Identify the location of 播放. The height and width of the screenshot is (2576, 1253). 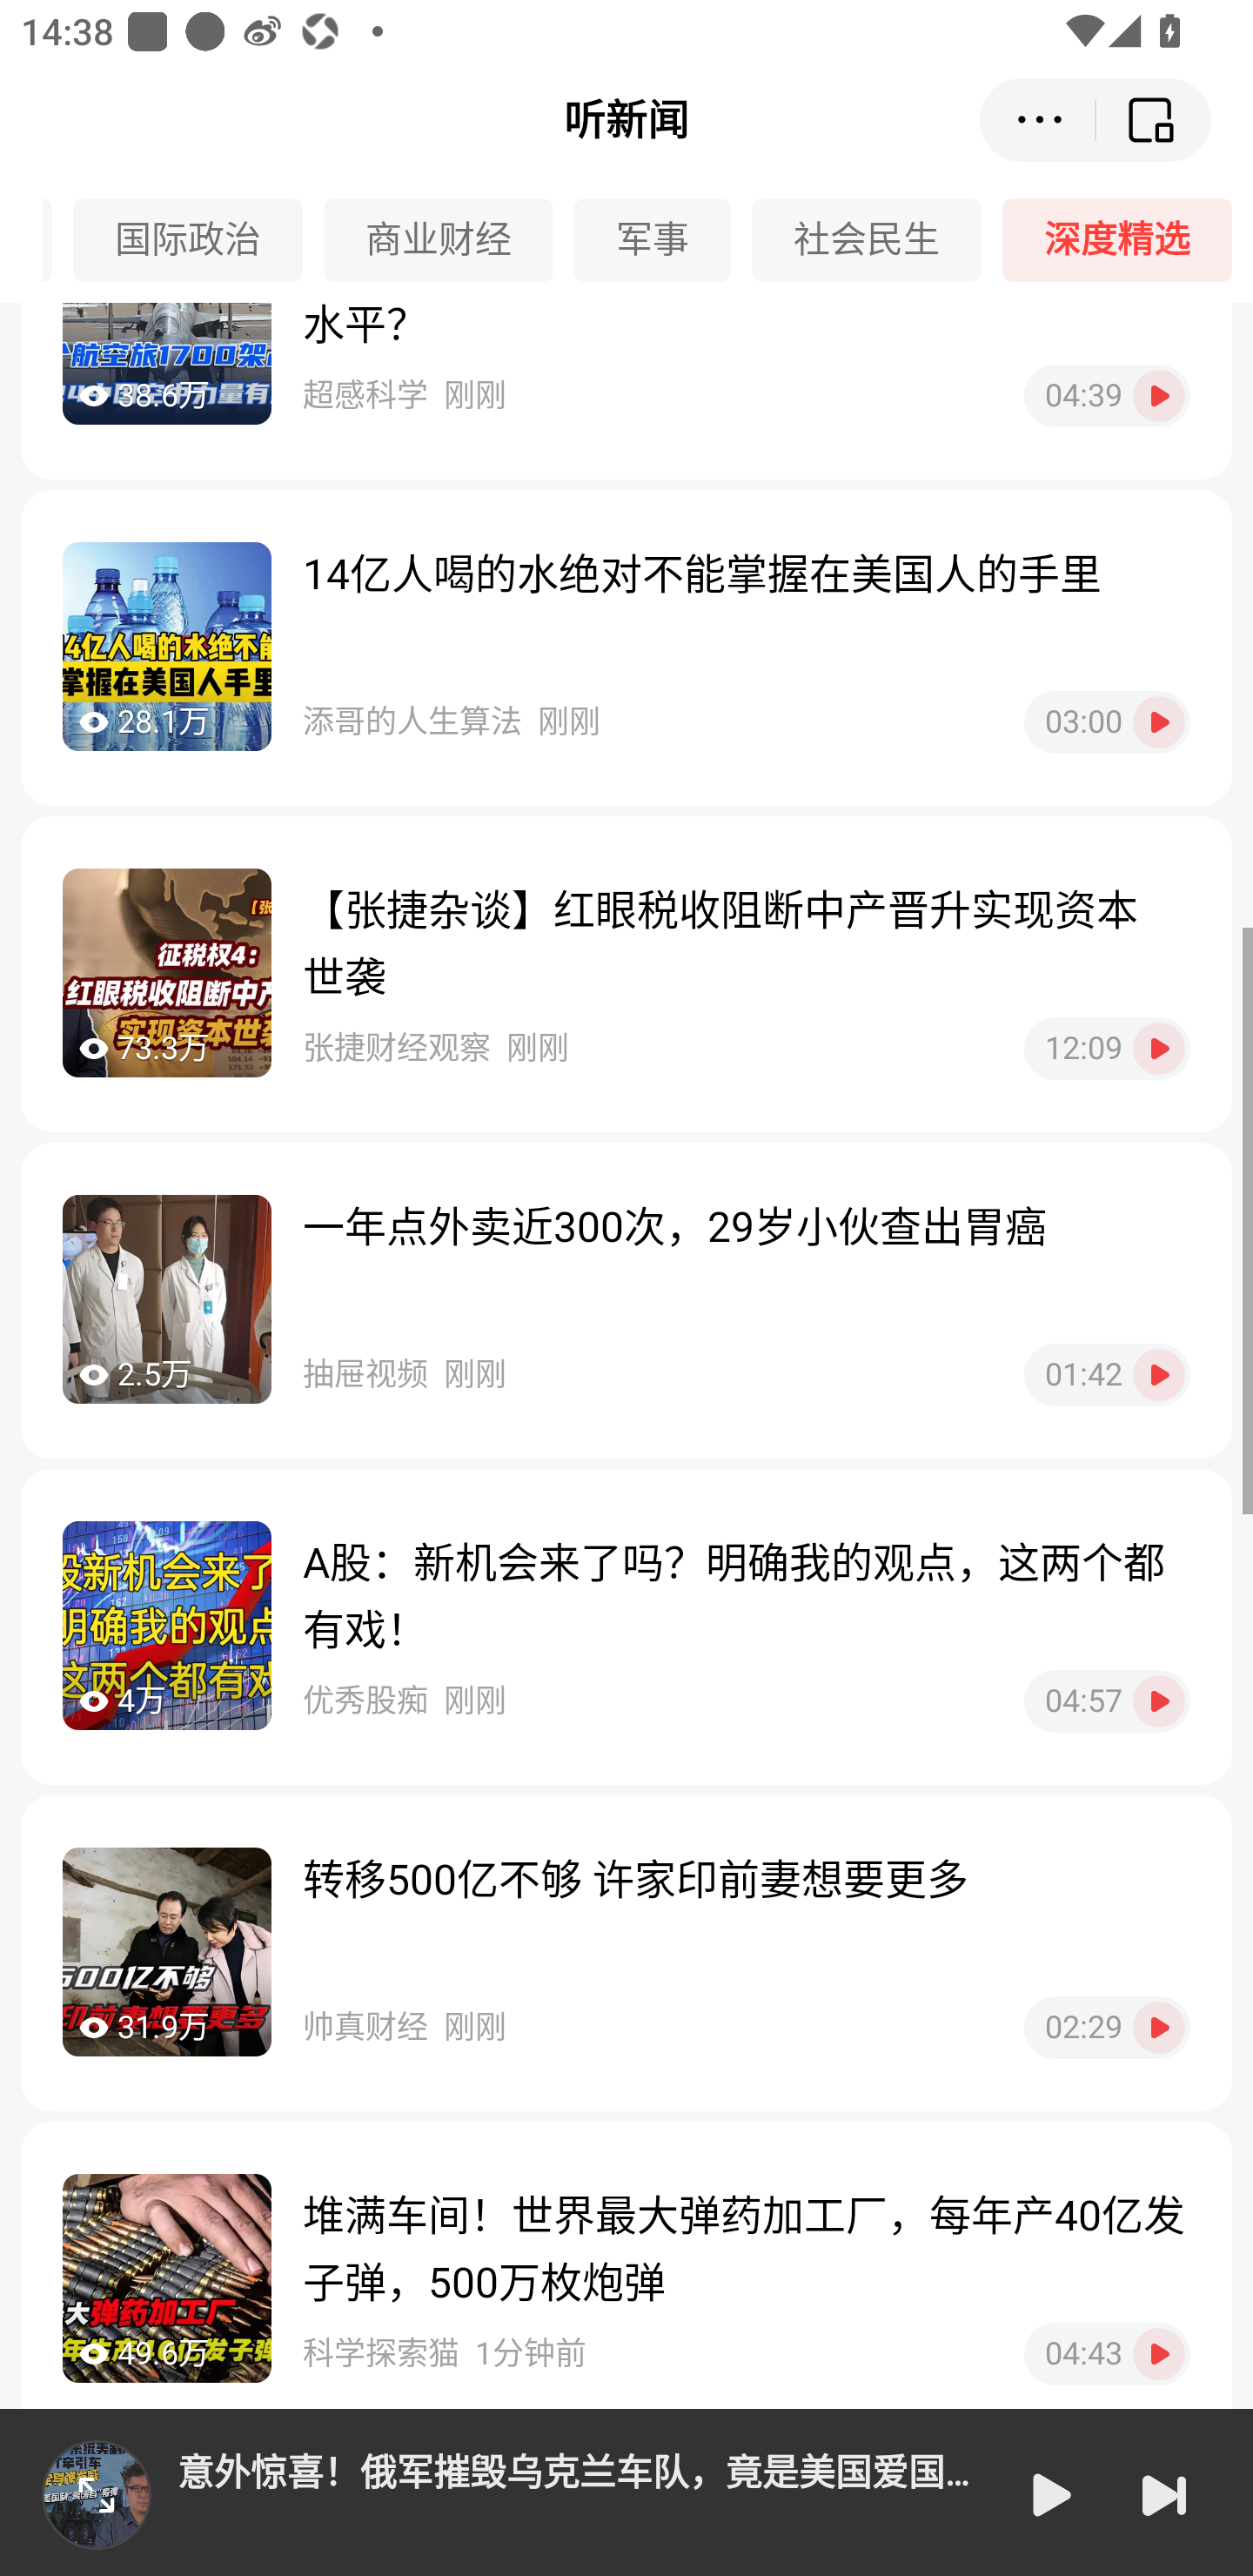
(1049, 2494).